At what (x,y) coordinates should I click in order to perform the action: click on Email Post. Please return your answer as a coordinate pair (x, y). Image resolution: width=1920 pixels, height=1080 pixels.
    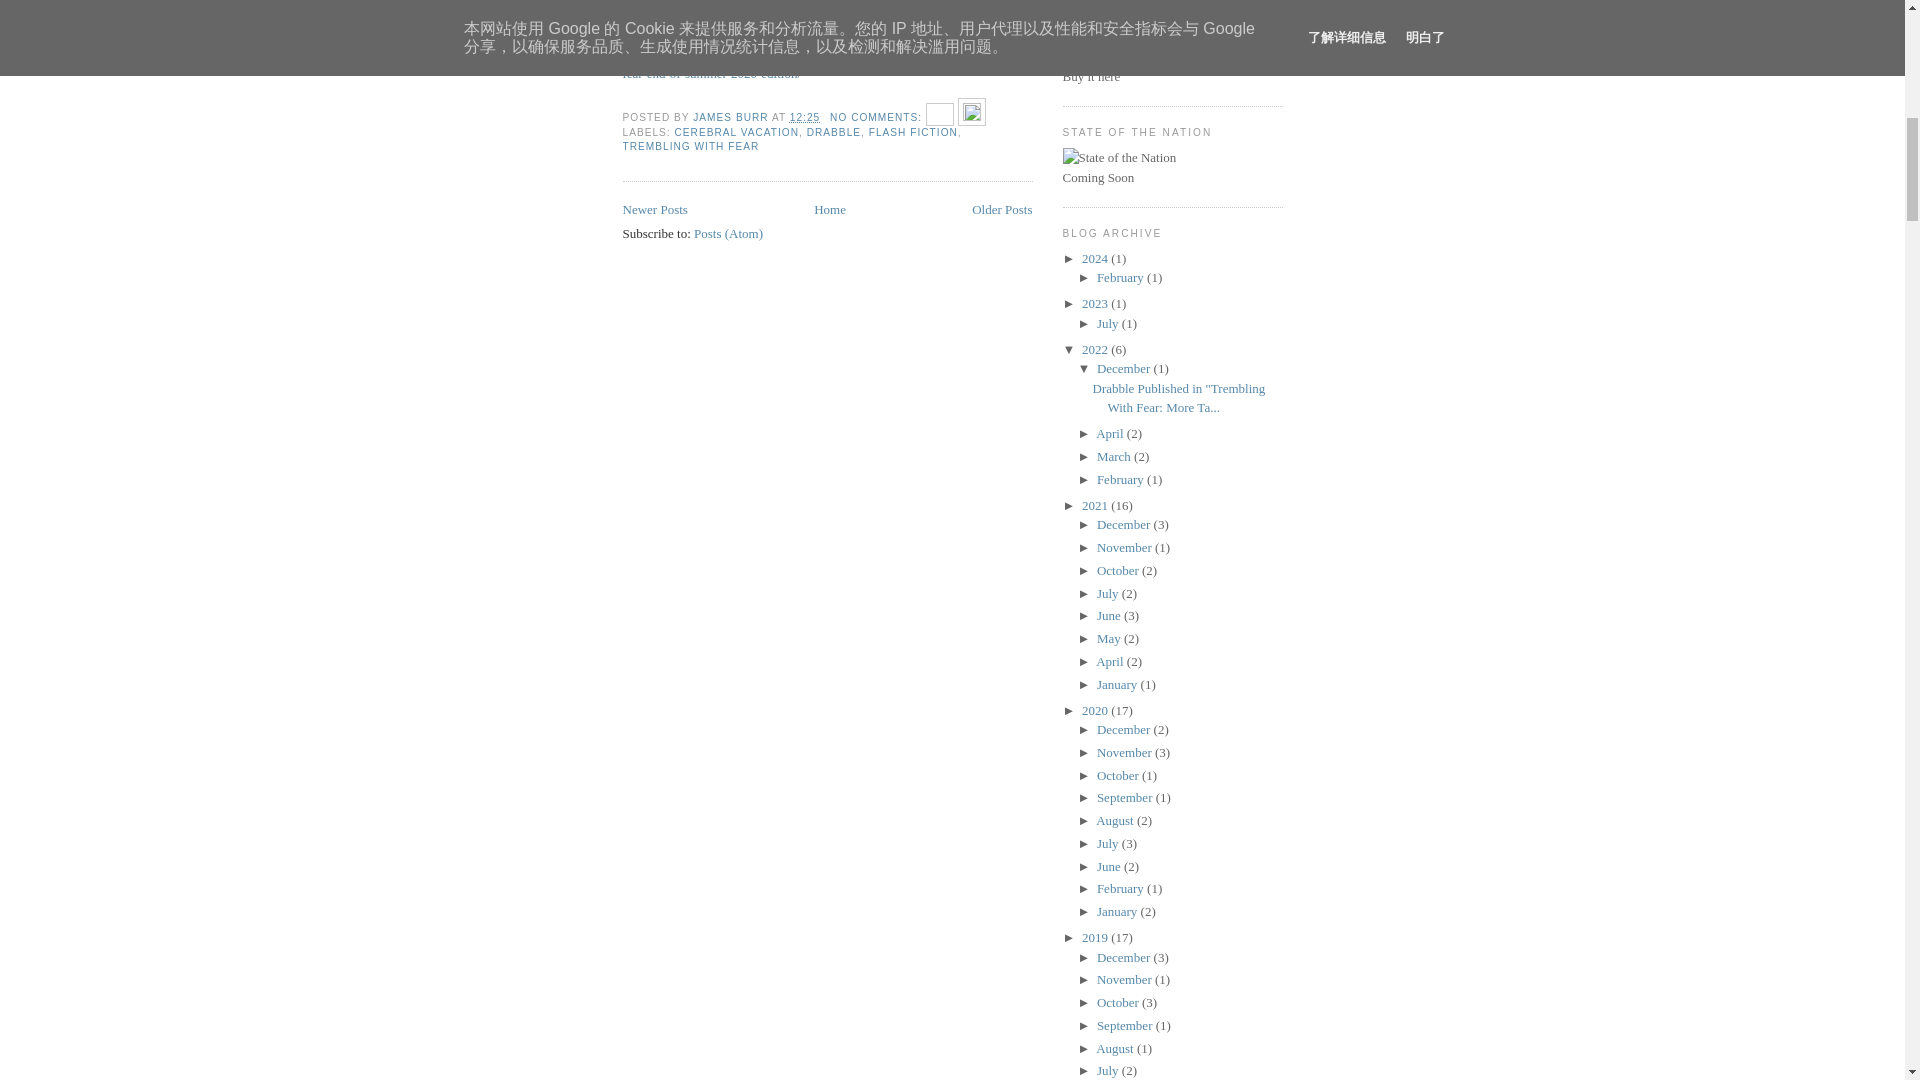
    Looking at the image, I should click on (942, 118).